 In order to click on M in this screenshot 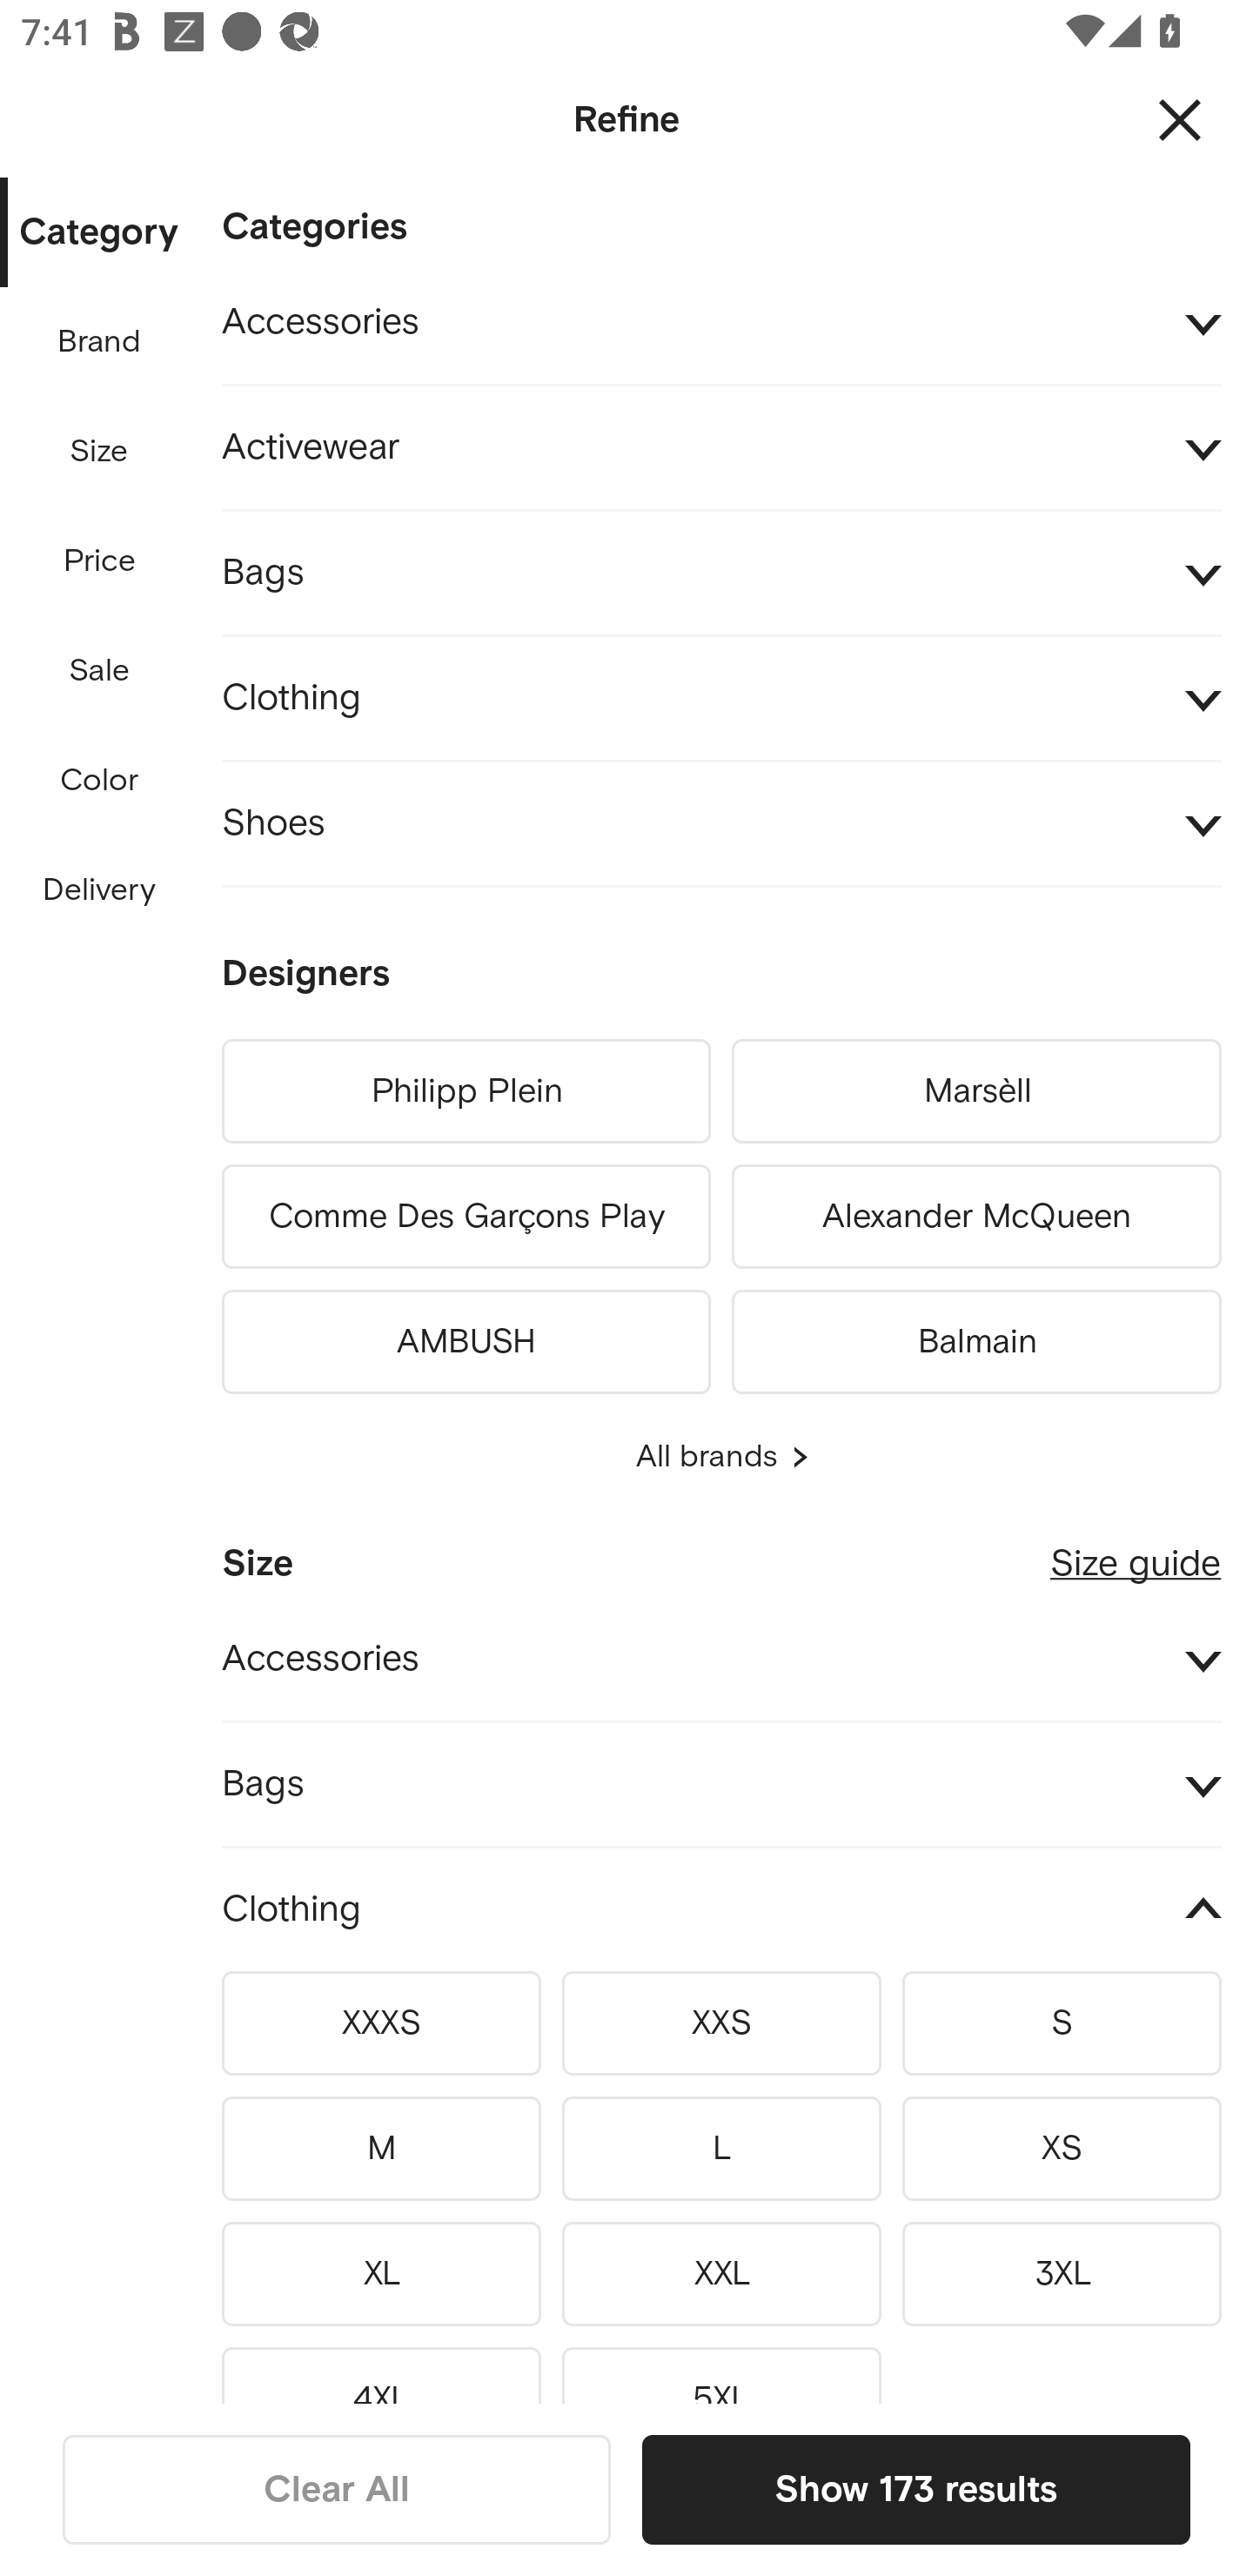, I will do `click(381, 2148)`.